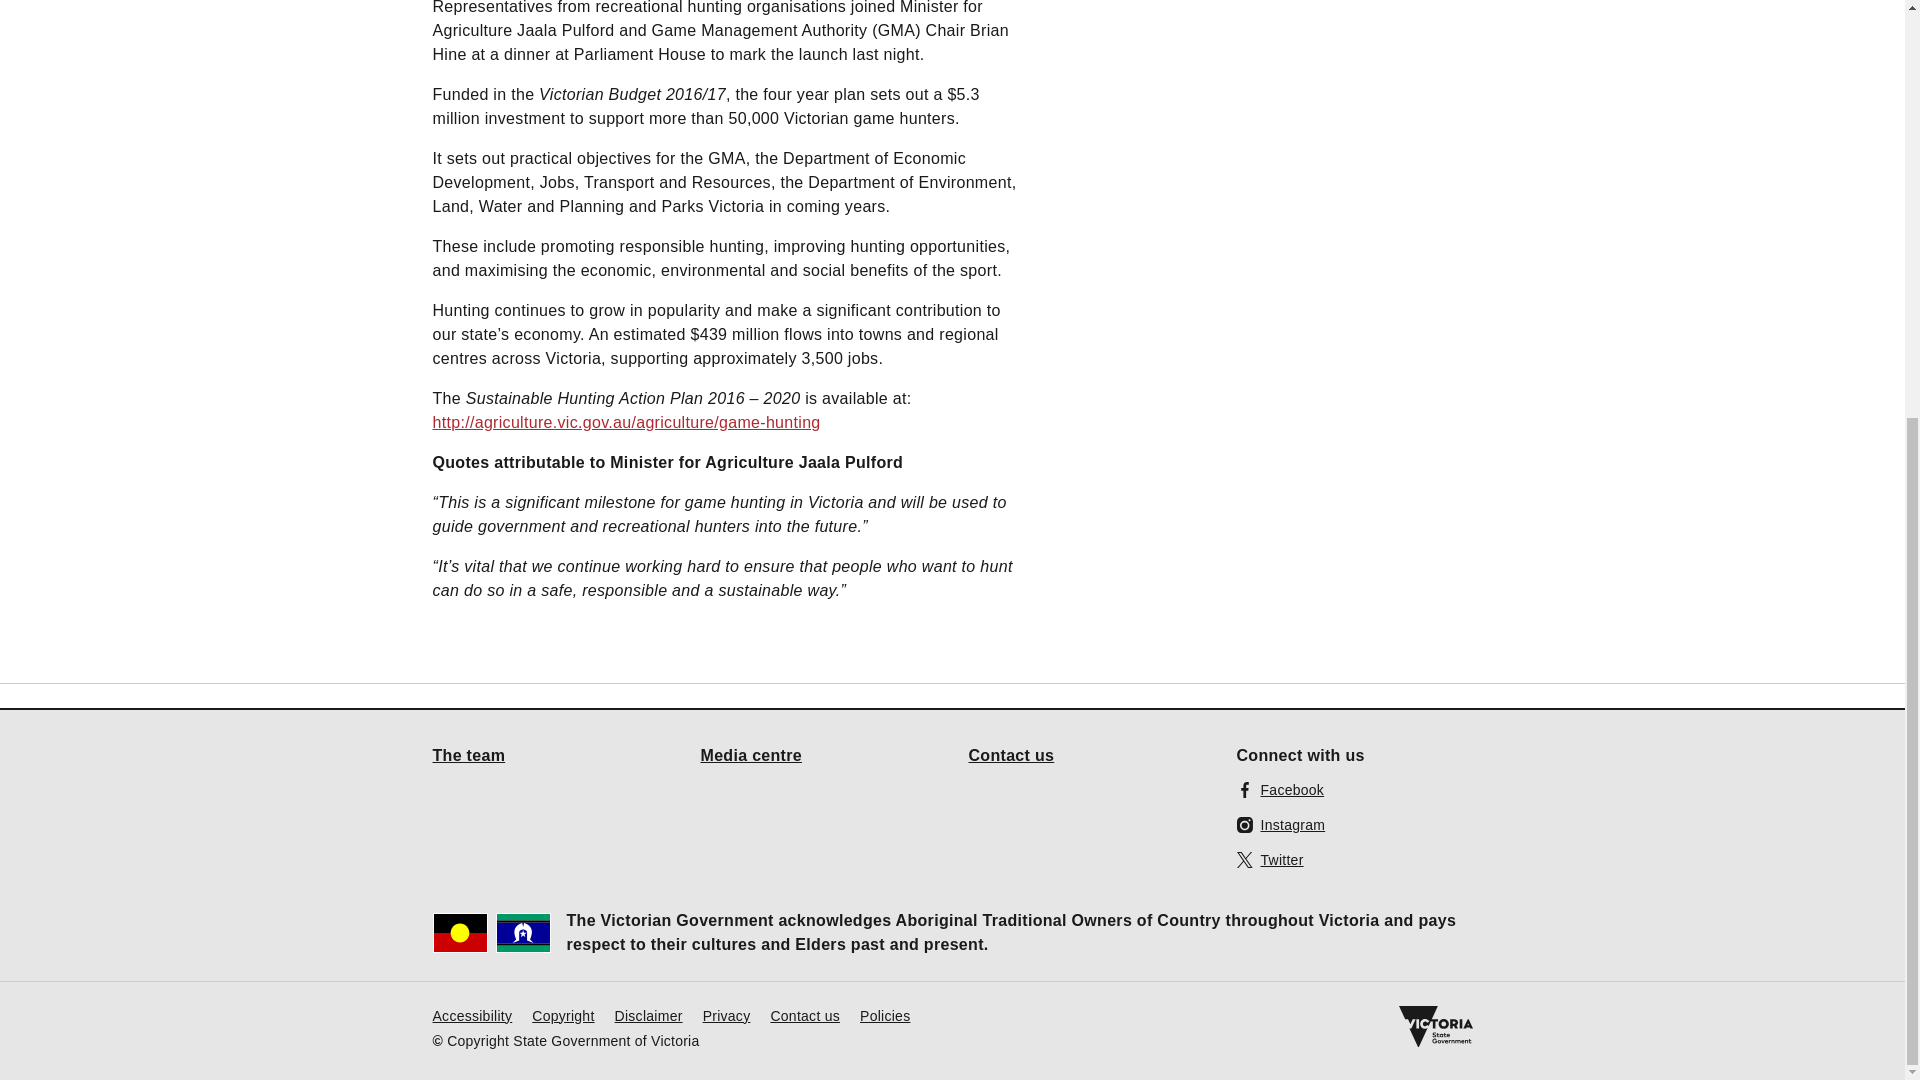 The image size is (1920, 1080). Describe the element at coordinates (472, 1014) in the screenshot. I see `Accessibility` at that location.